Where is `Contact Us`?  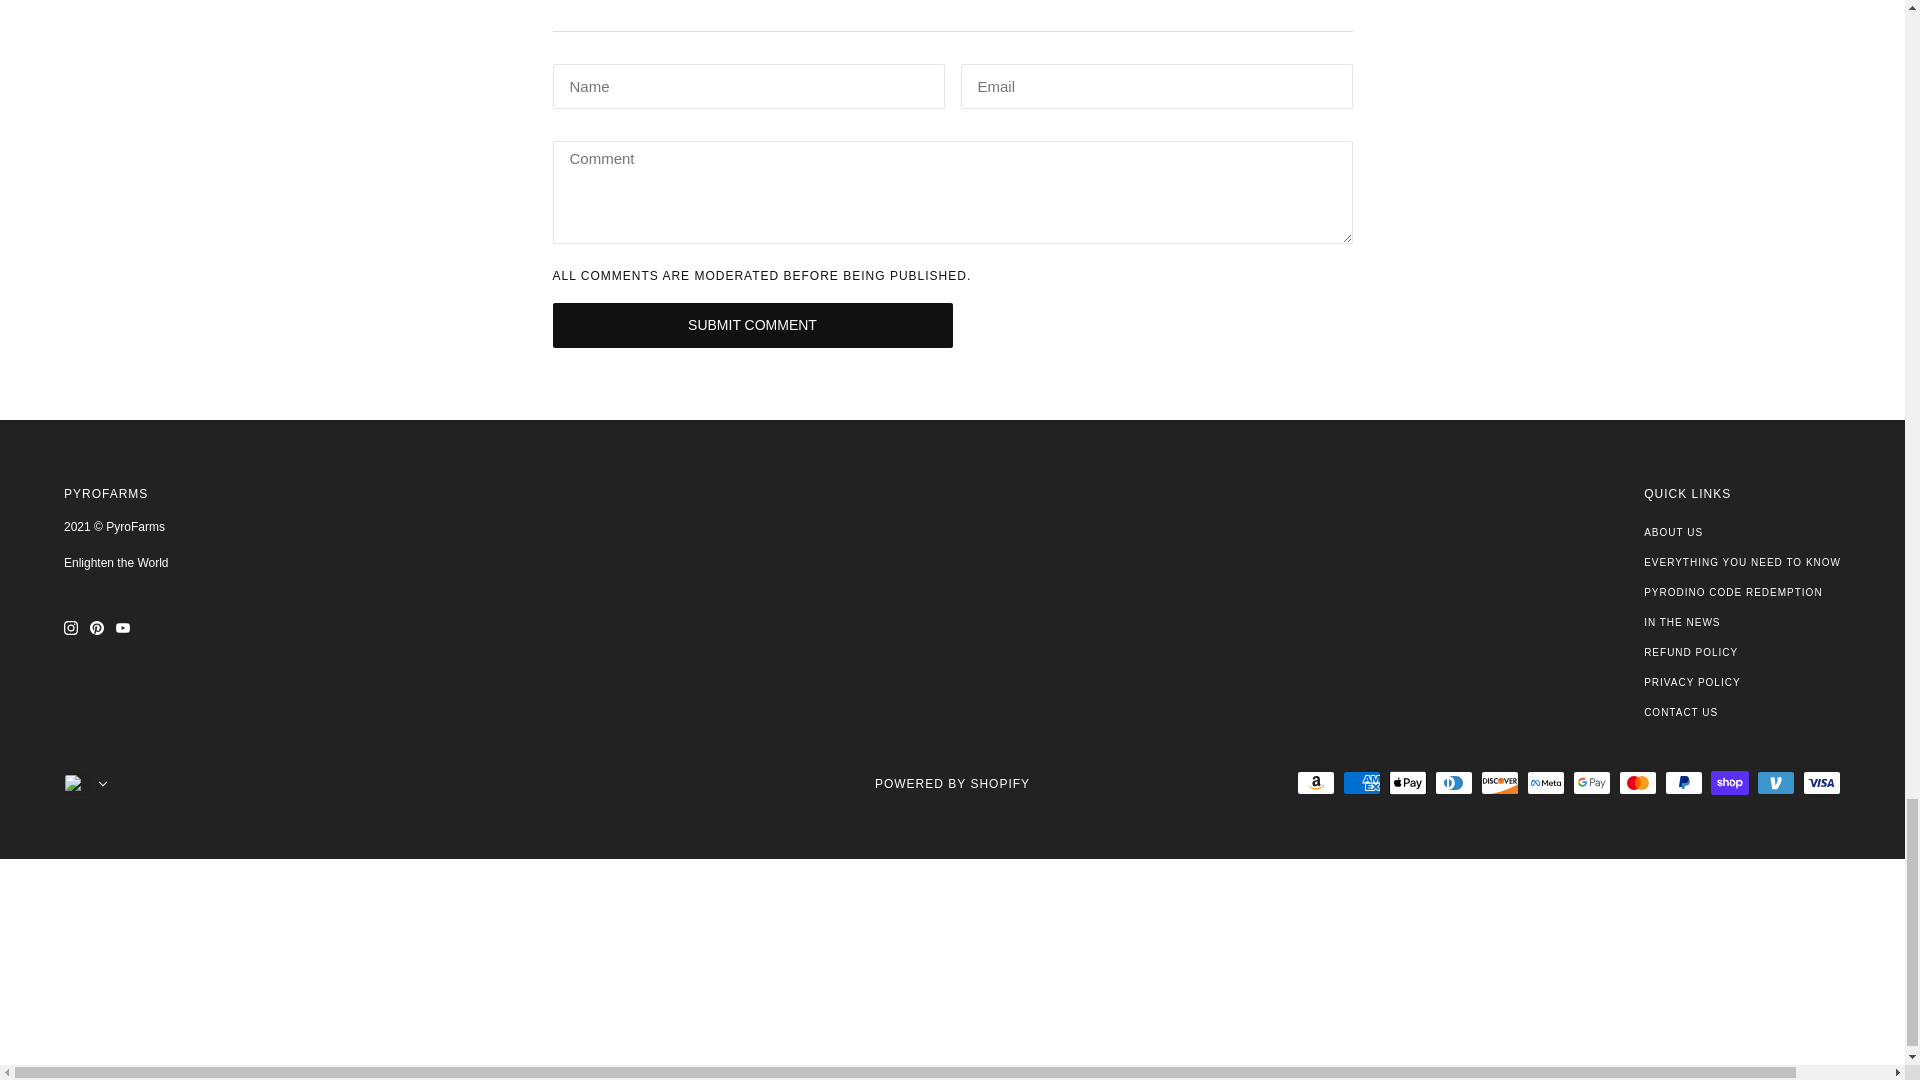 Contact Us is located at coordinates (1680, 712).